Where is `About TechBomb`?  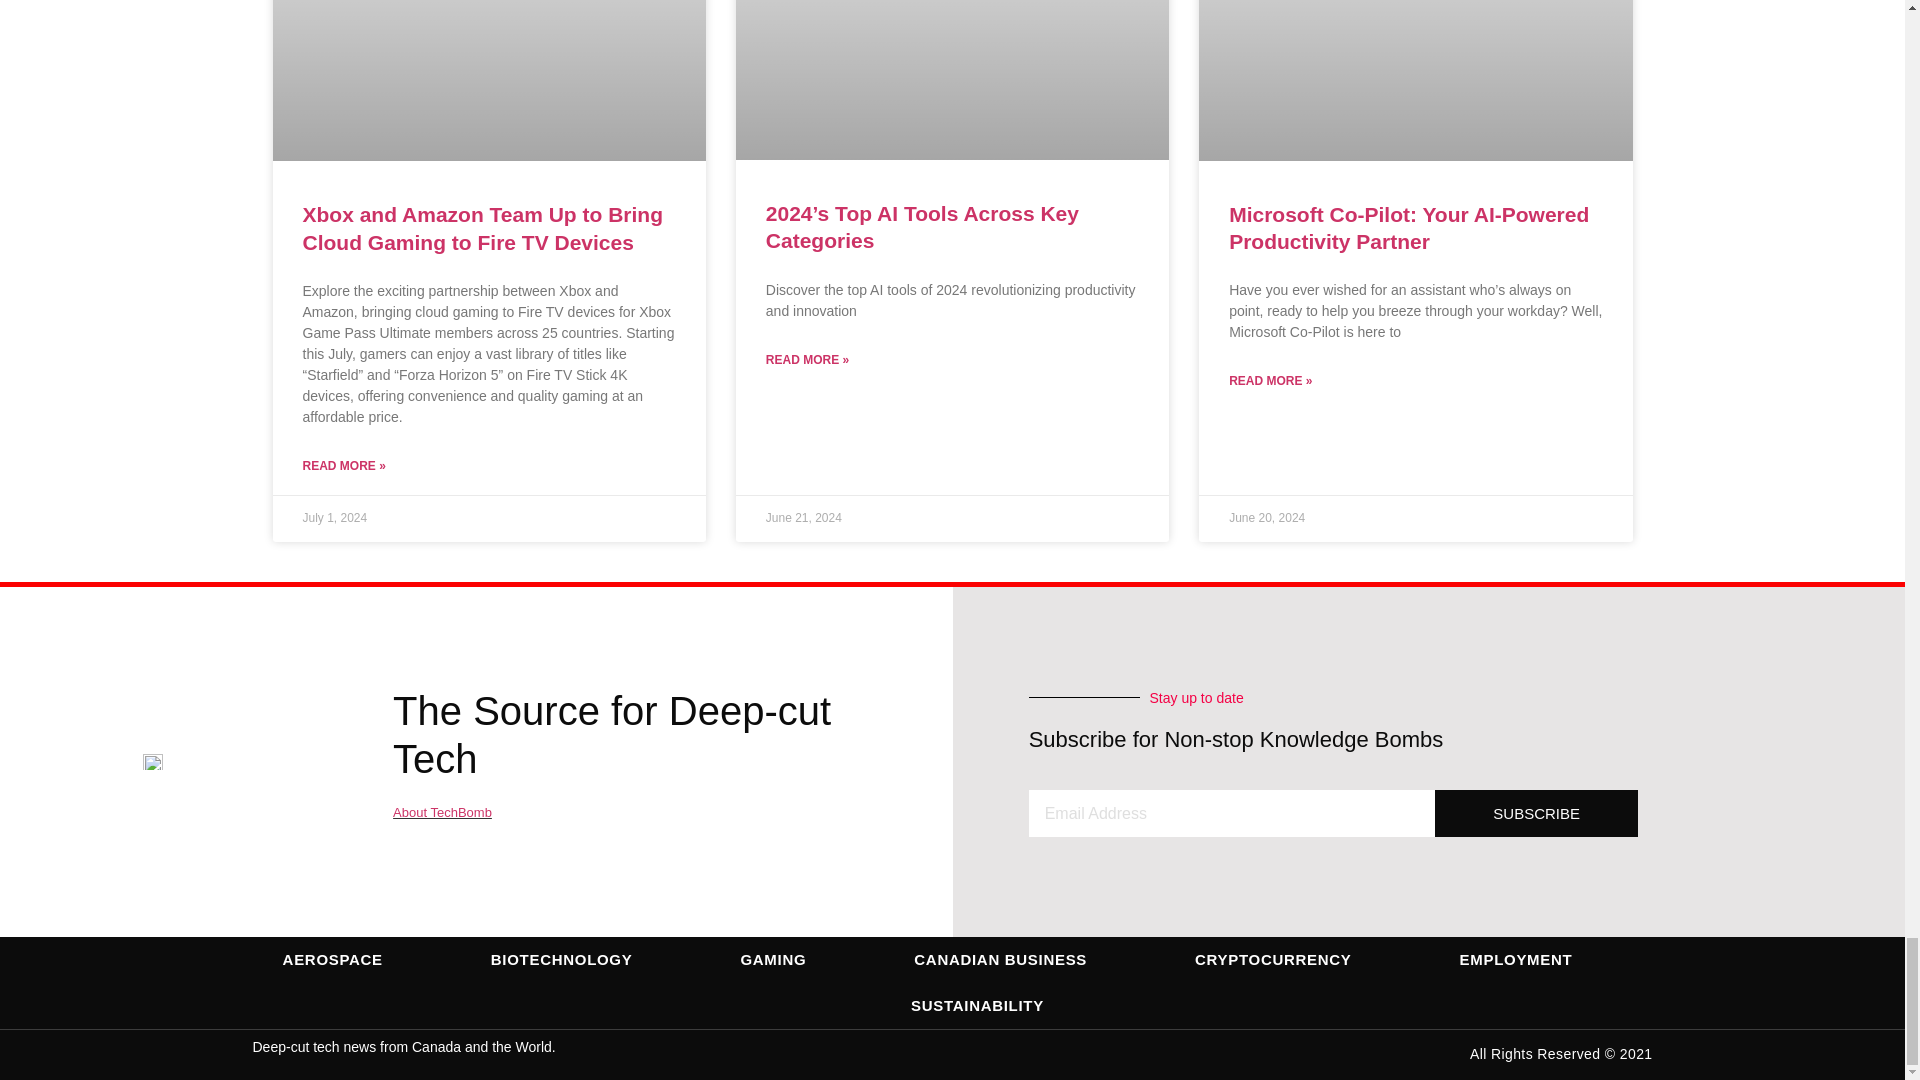 About TechBomb is located at coordinates (442, 812).